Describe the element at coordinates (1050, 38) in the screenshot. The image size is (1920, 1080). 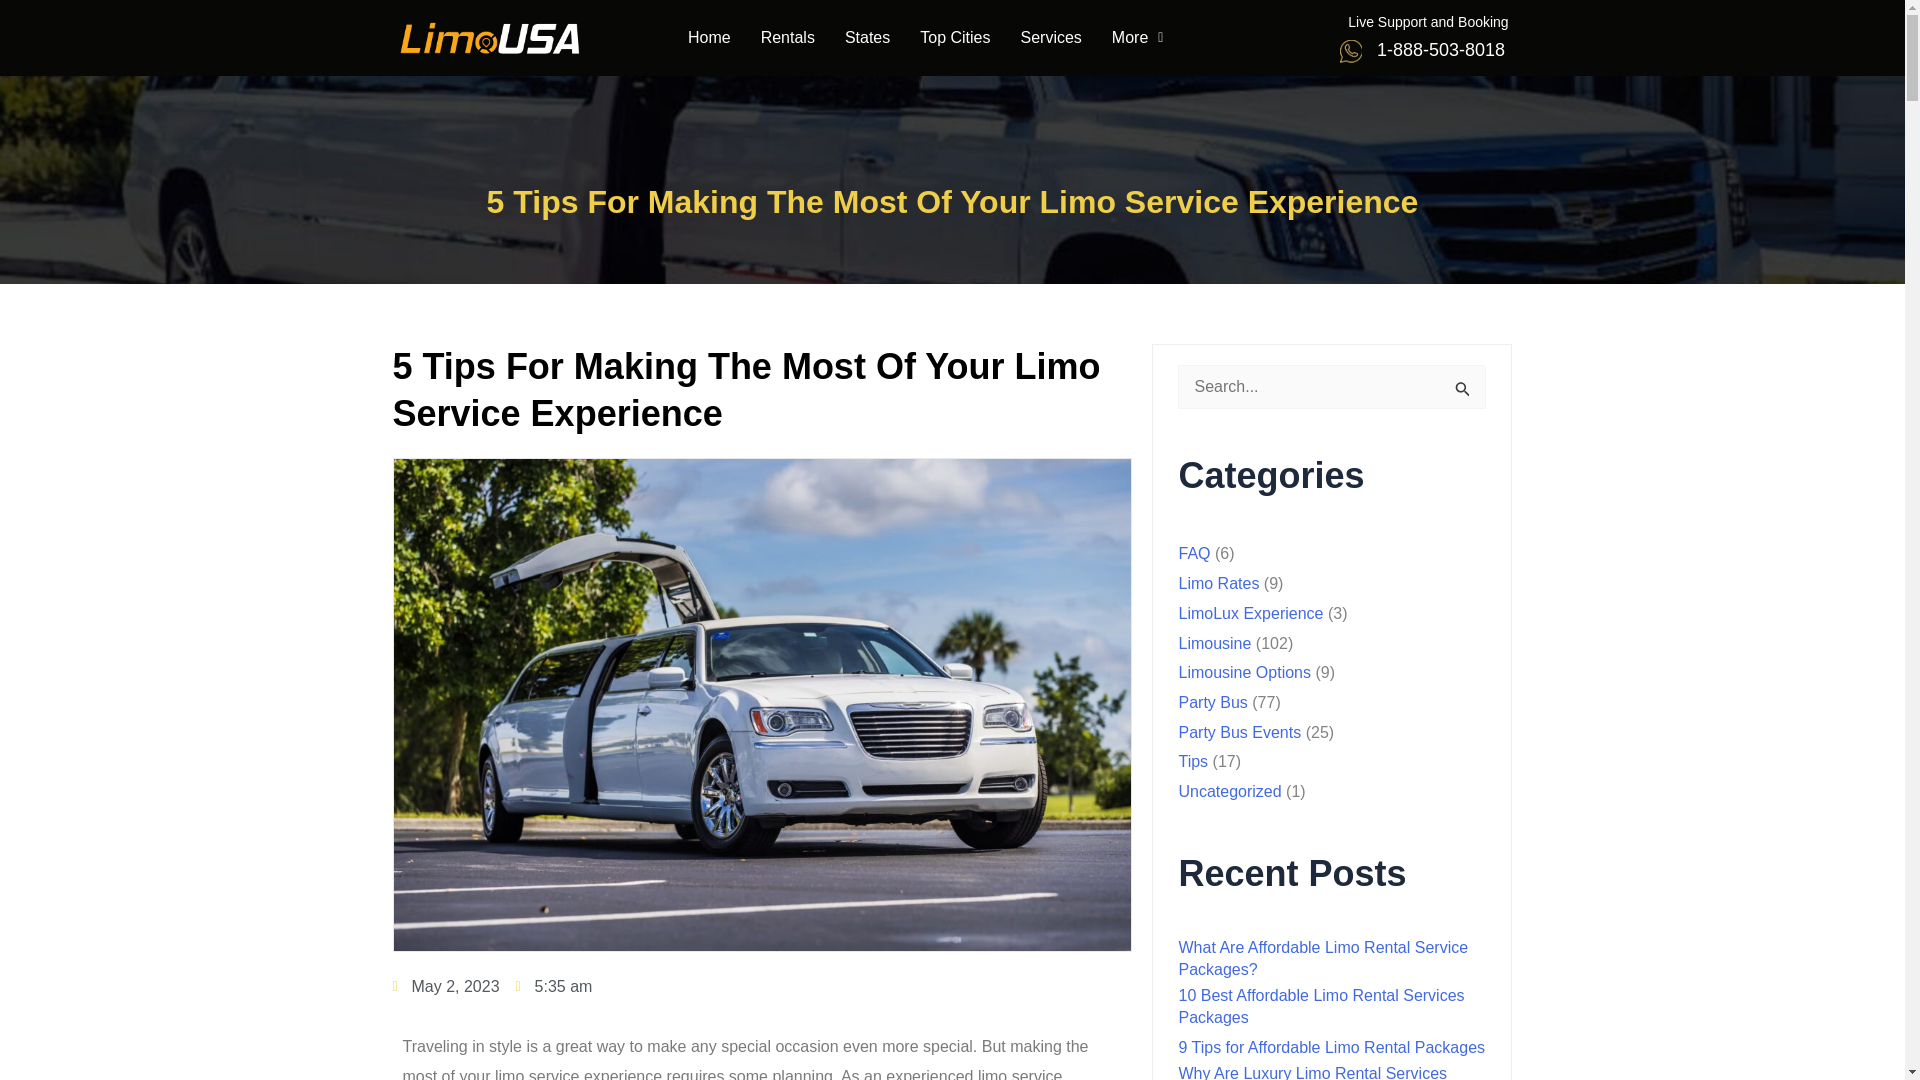
I see `Services` at that location.